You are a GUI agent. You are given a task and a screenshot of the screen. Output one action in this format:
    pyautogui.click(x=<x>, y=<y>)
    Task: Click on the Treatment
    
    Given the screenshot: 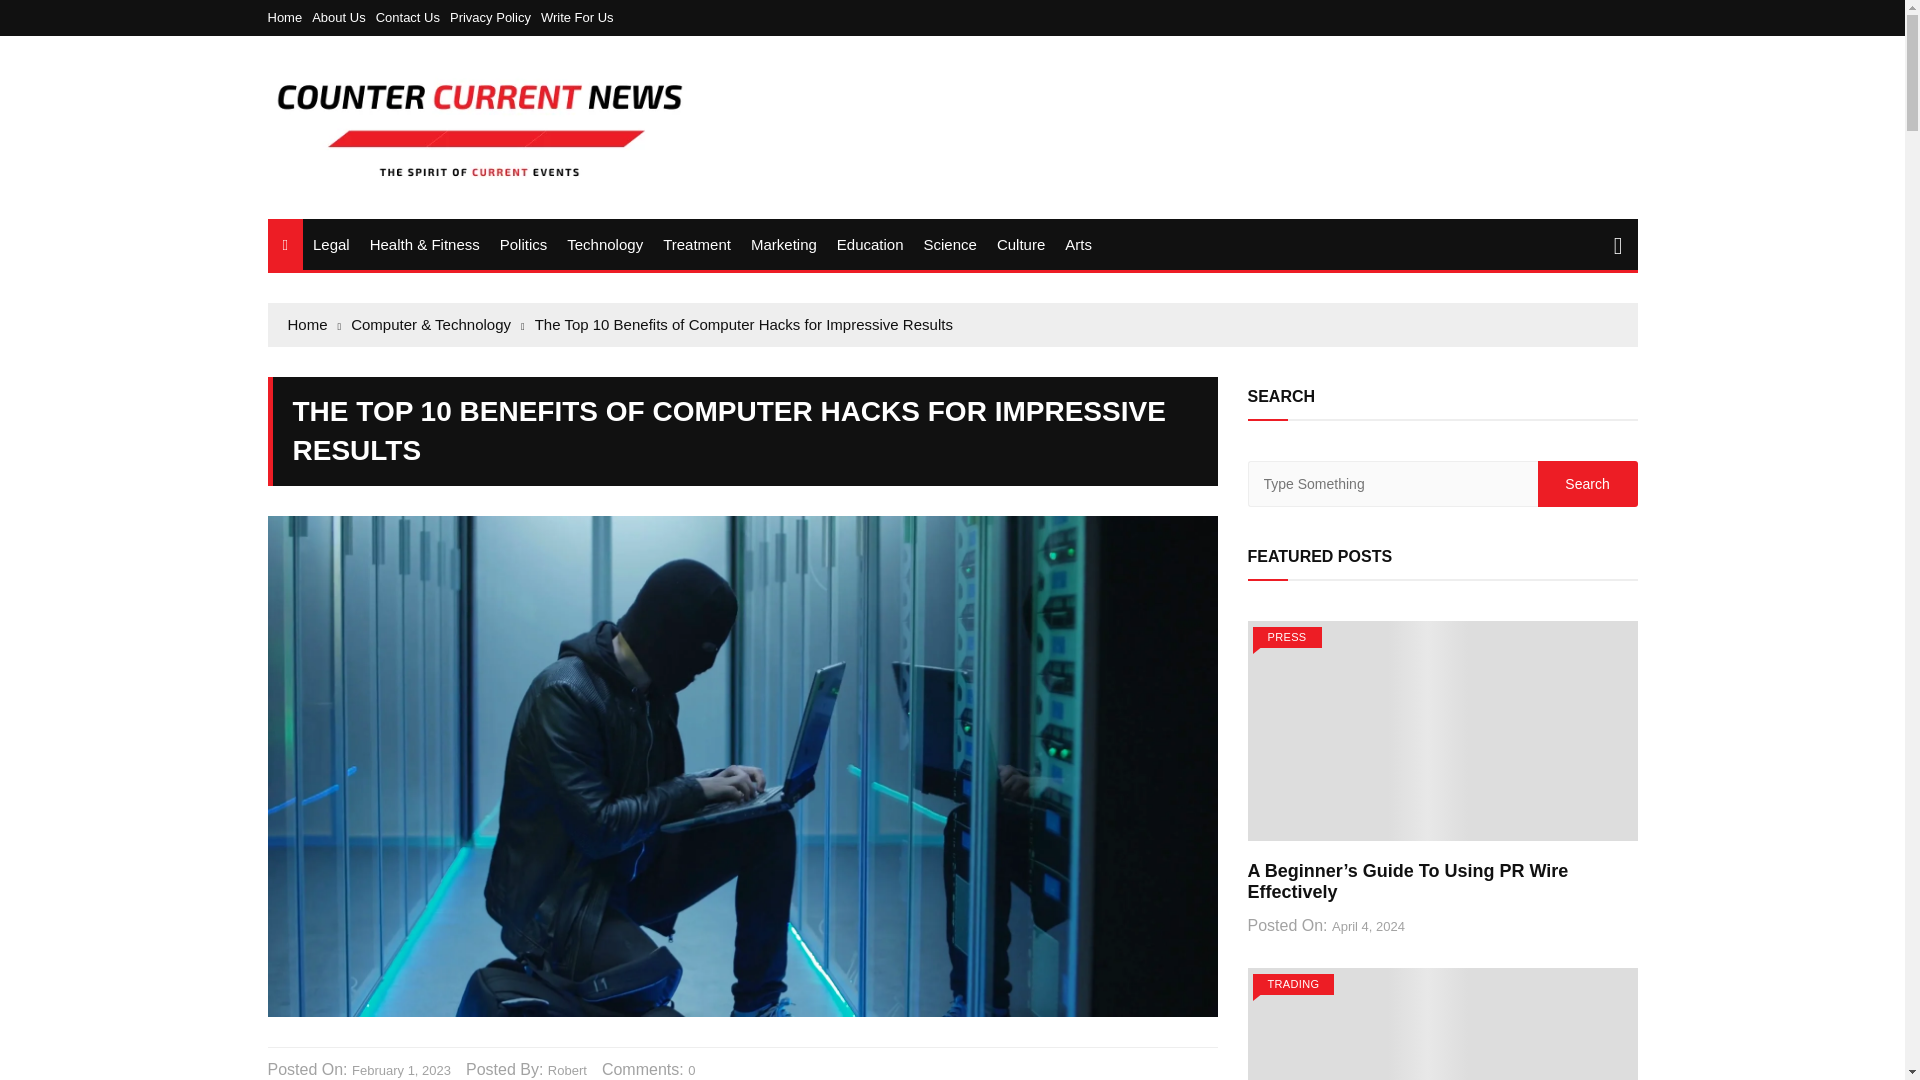 What is the action you would take?
    pyautogui.click(x=696, y=244)
    